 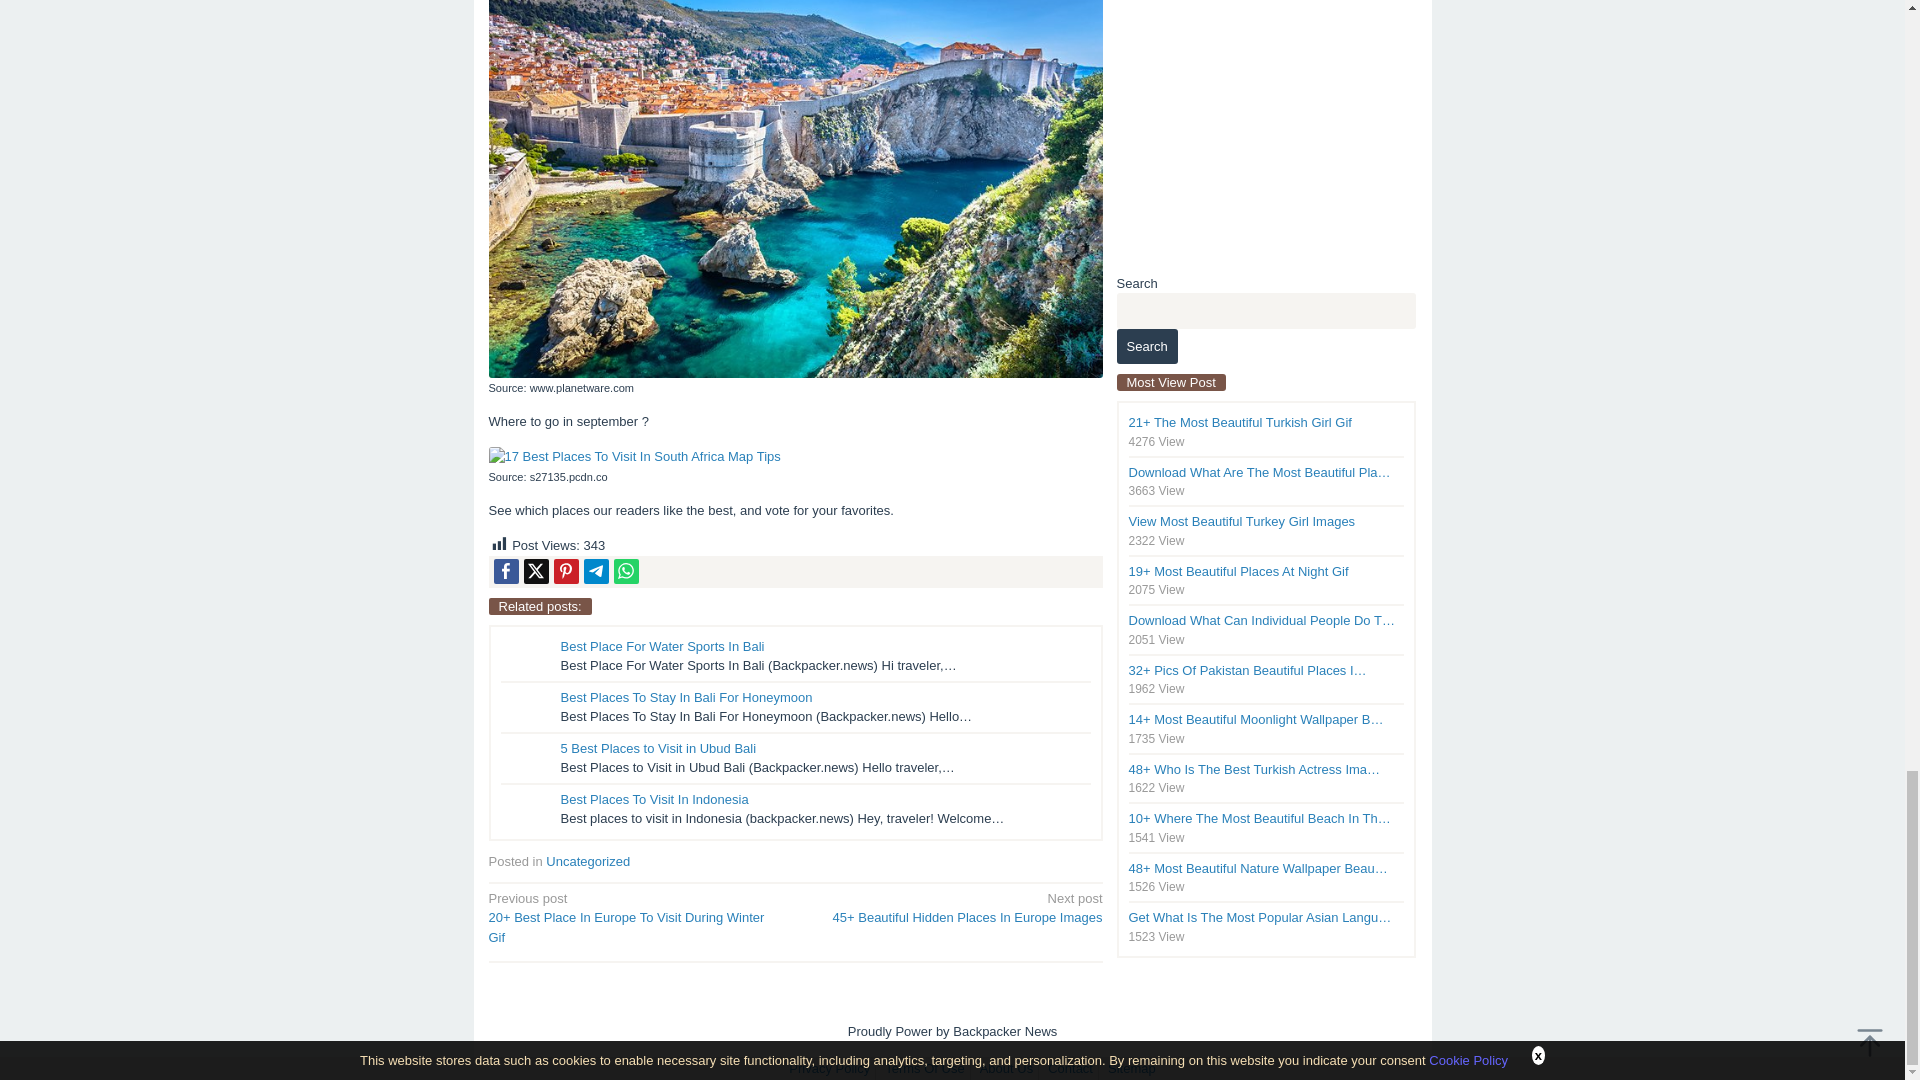 I want to click on Telegram Share, so click(x=596, y=572).